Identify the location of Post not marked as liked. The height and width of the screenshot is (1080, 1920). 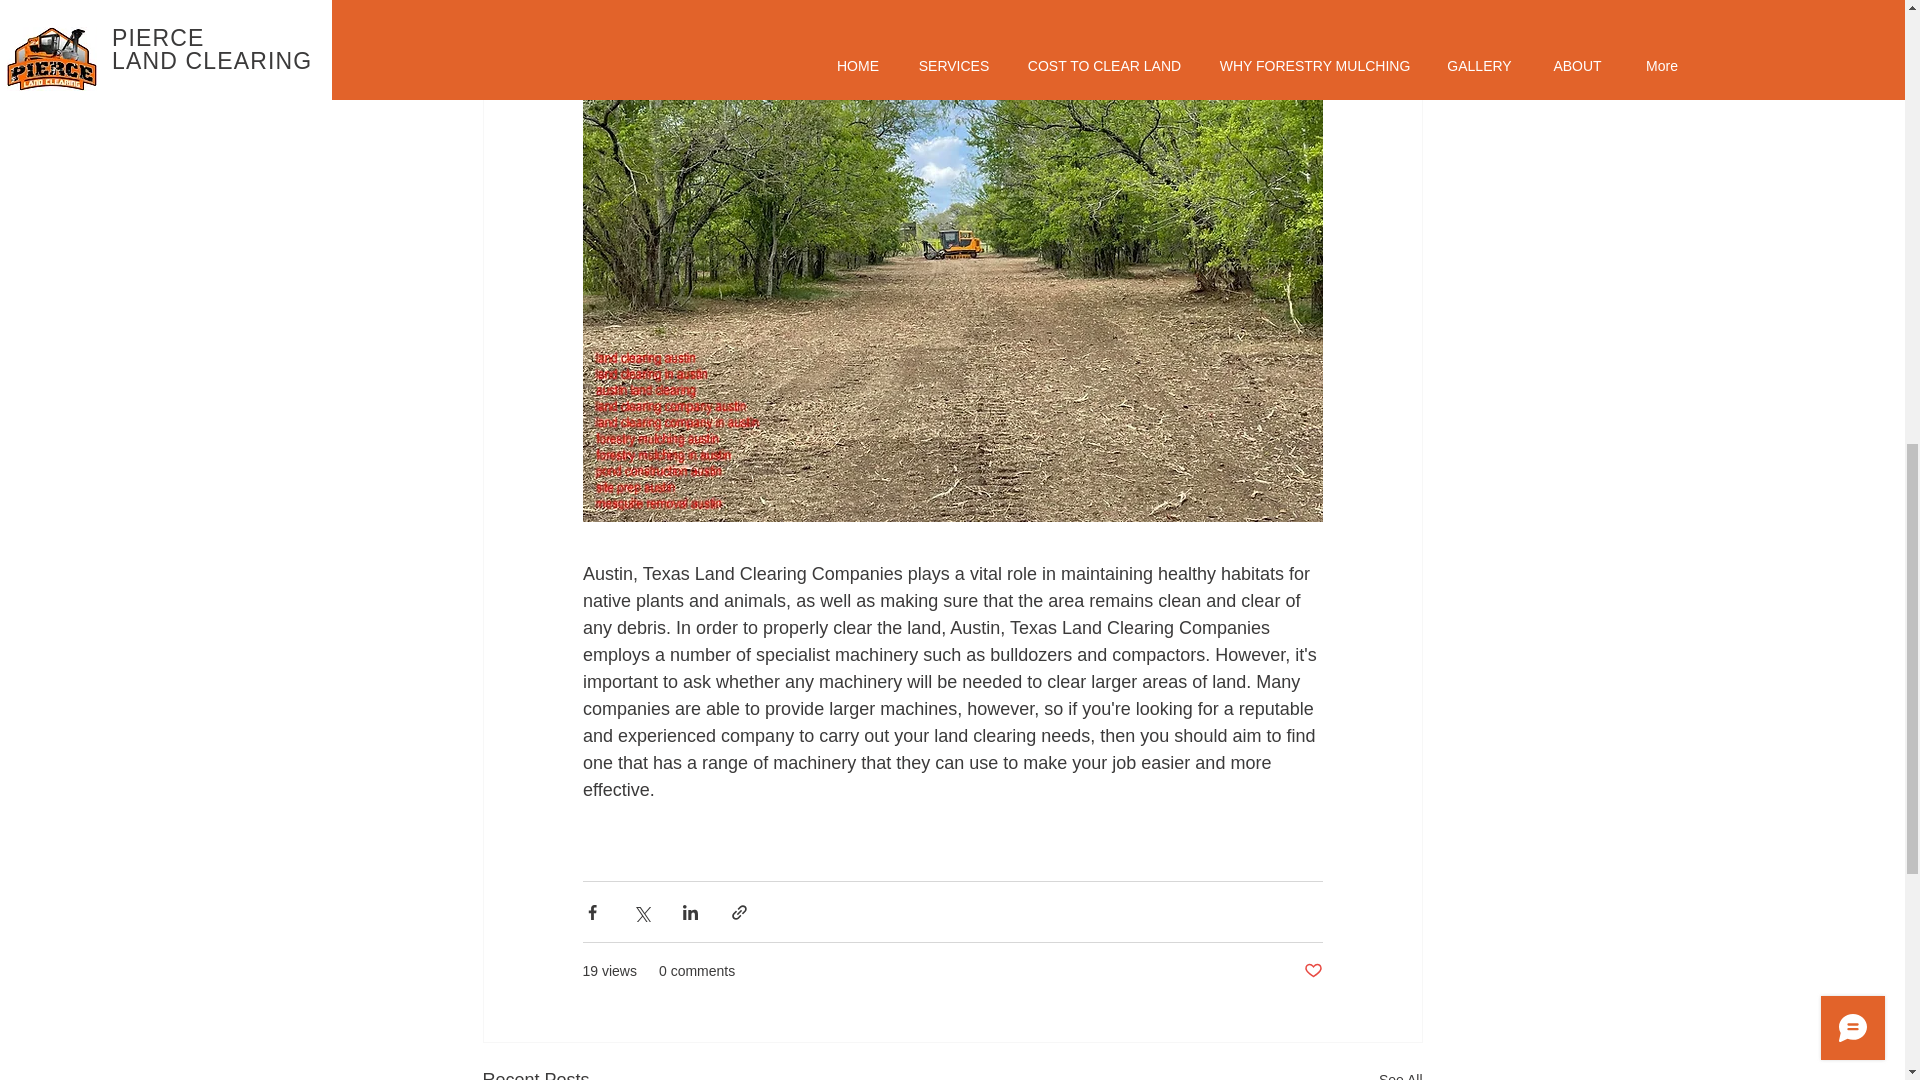
(1312, 971).